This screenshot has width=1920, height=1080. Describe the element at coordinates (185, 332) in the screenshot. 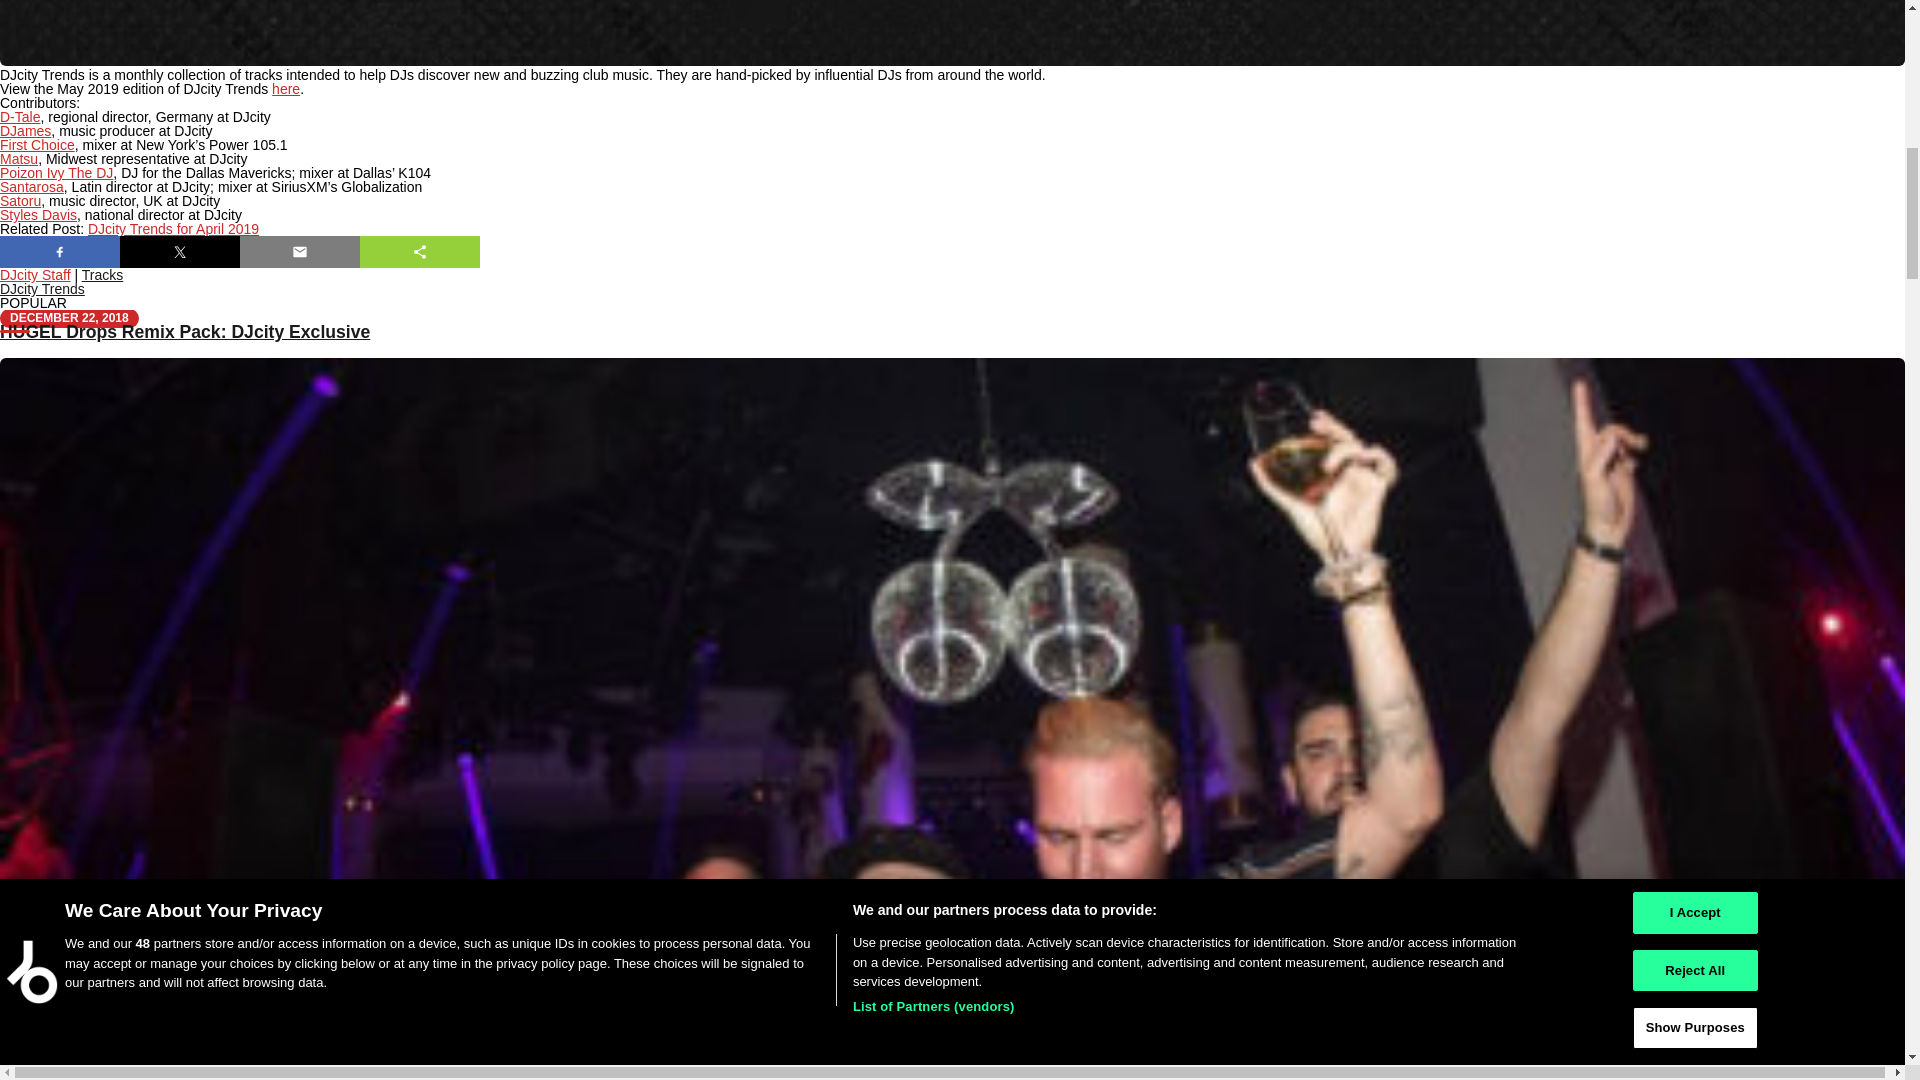

I see `HUGEL Drops Remix Pack: DJcity Exclusive` at that location.